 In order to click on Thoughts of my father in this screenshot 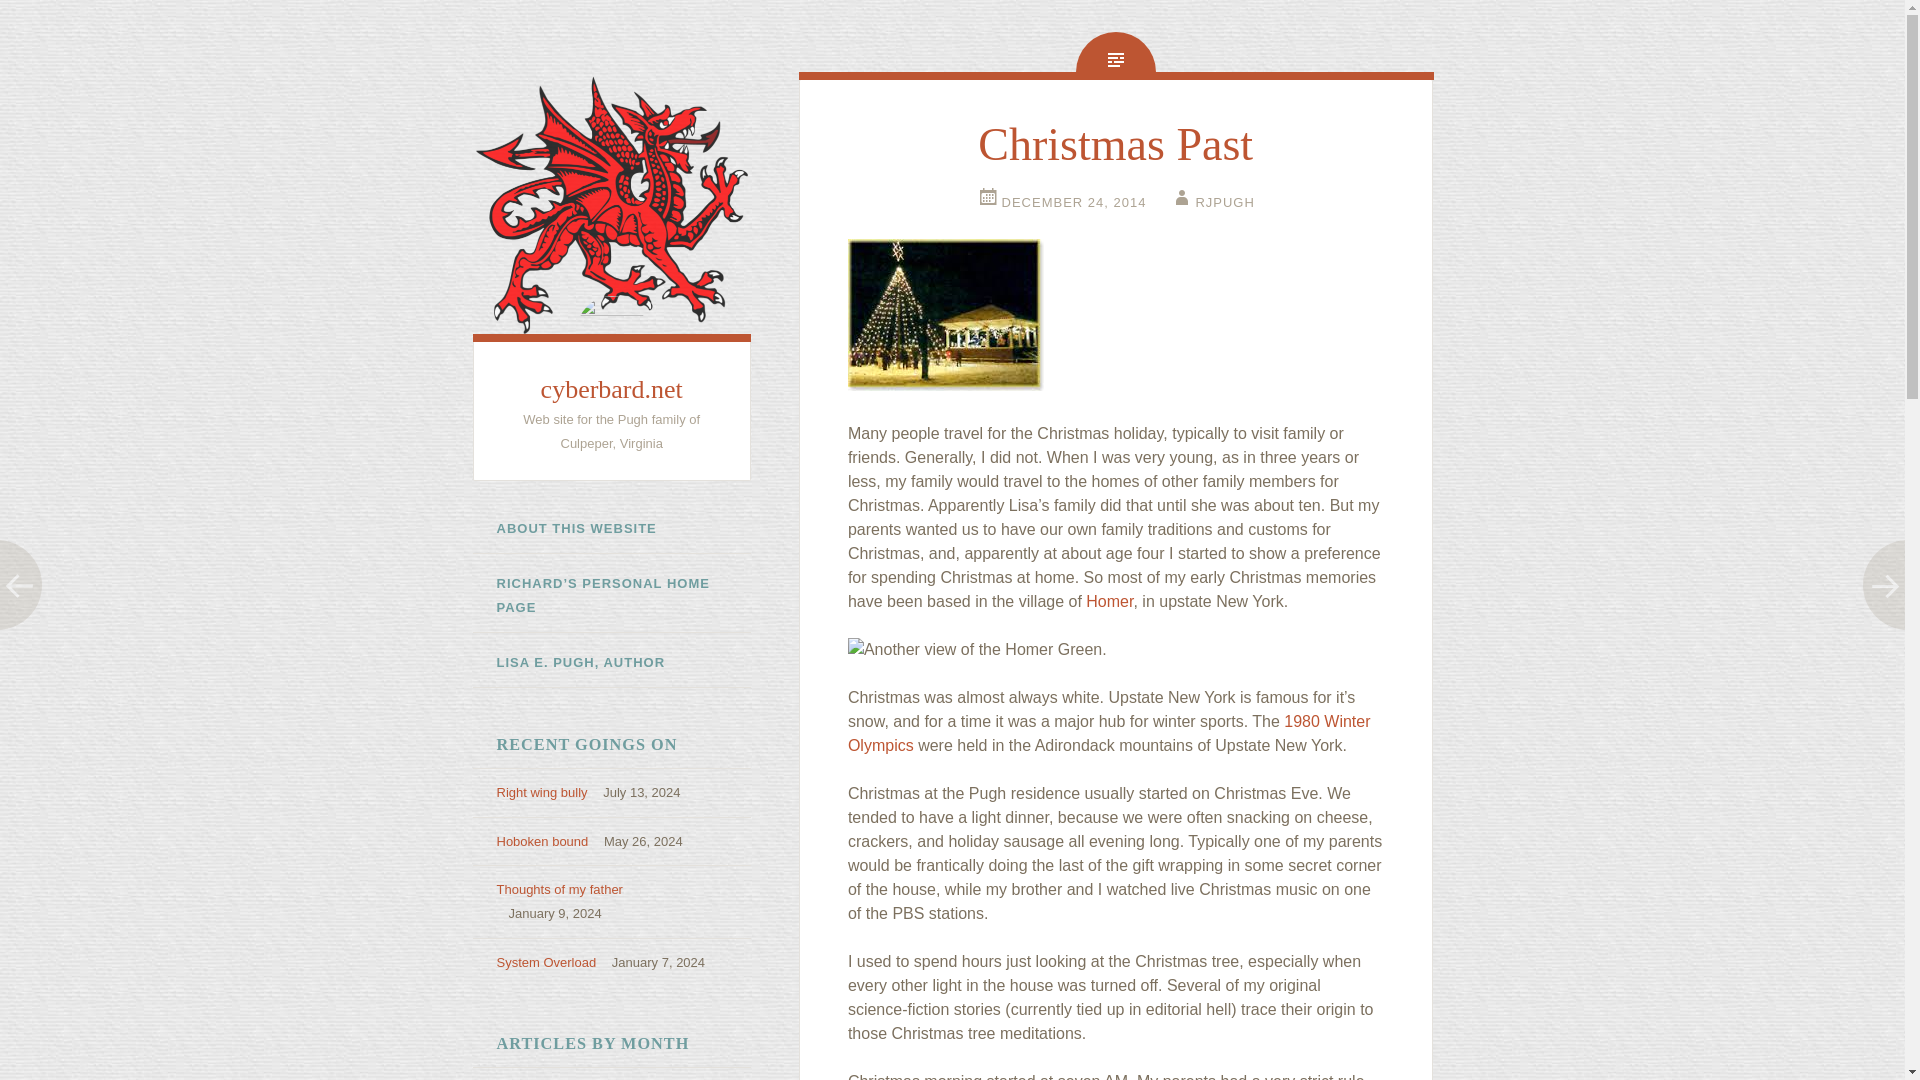, I will do `click(558, 890)`.